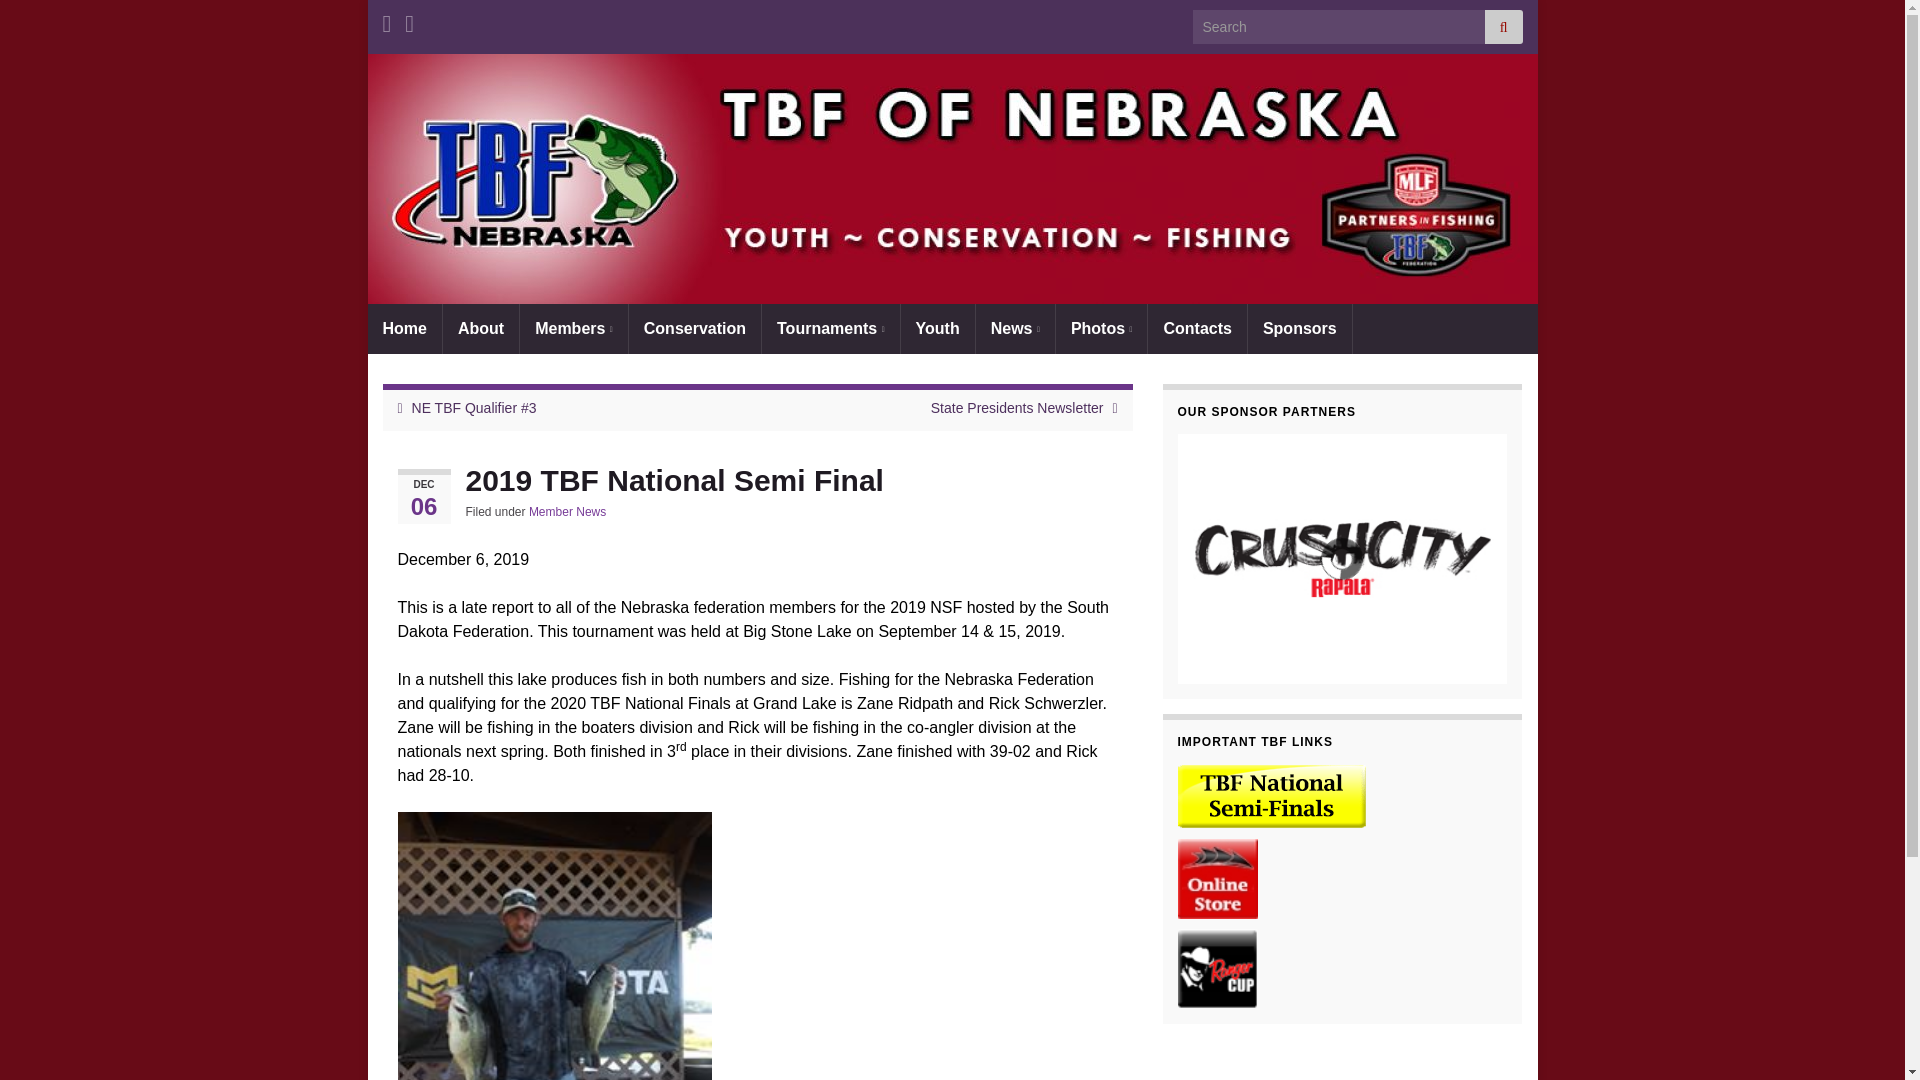 This screenshot has height=1080, width=1920. I want to click on Contacts, so click(1197, 328).